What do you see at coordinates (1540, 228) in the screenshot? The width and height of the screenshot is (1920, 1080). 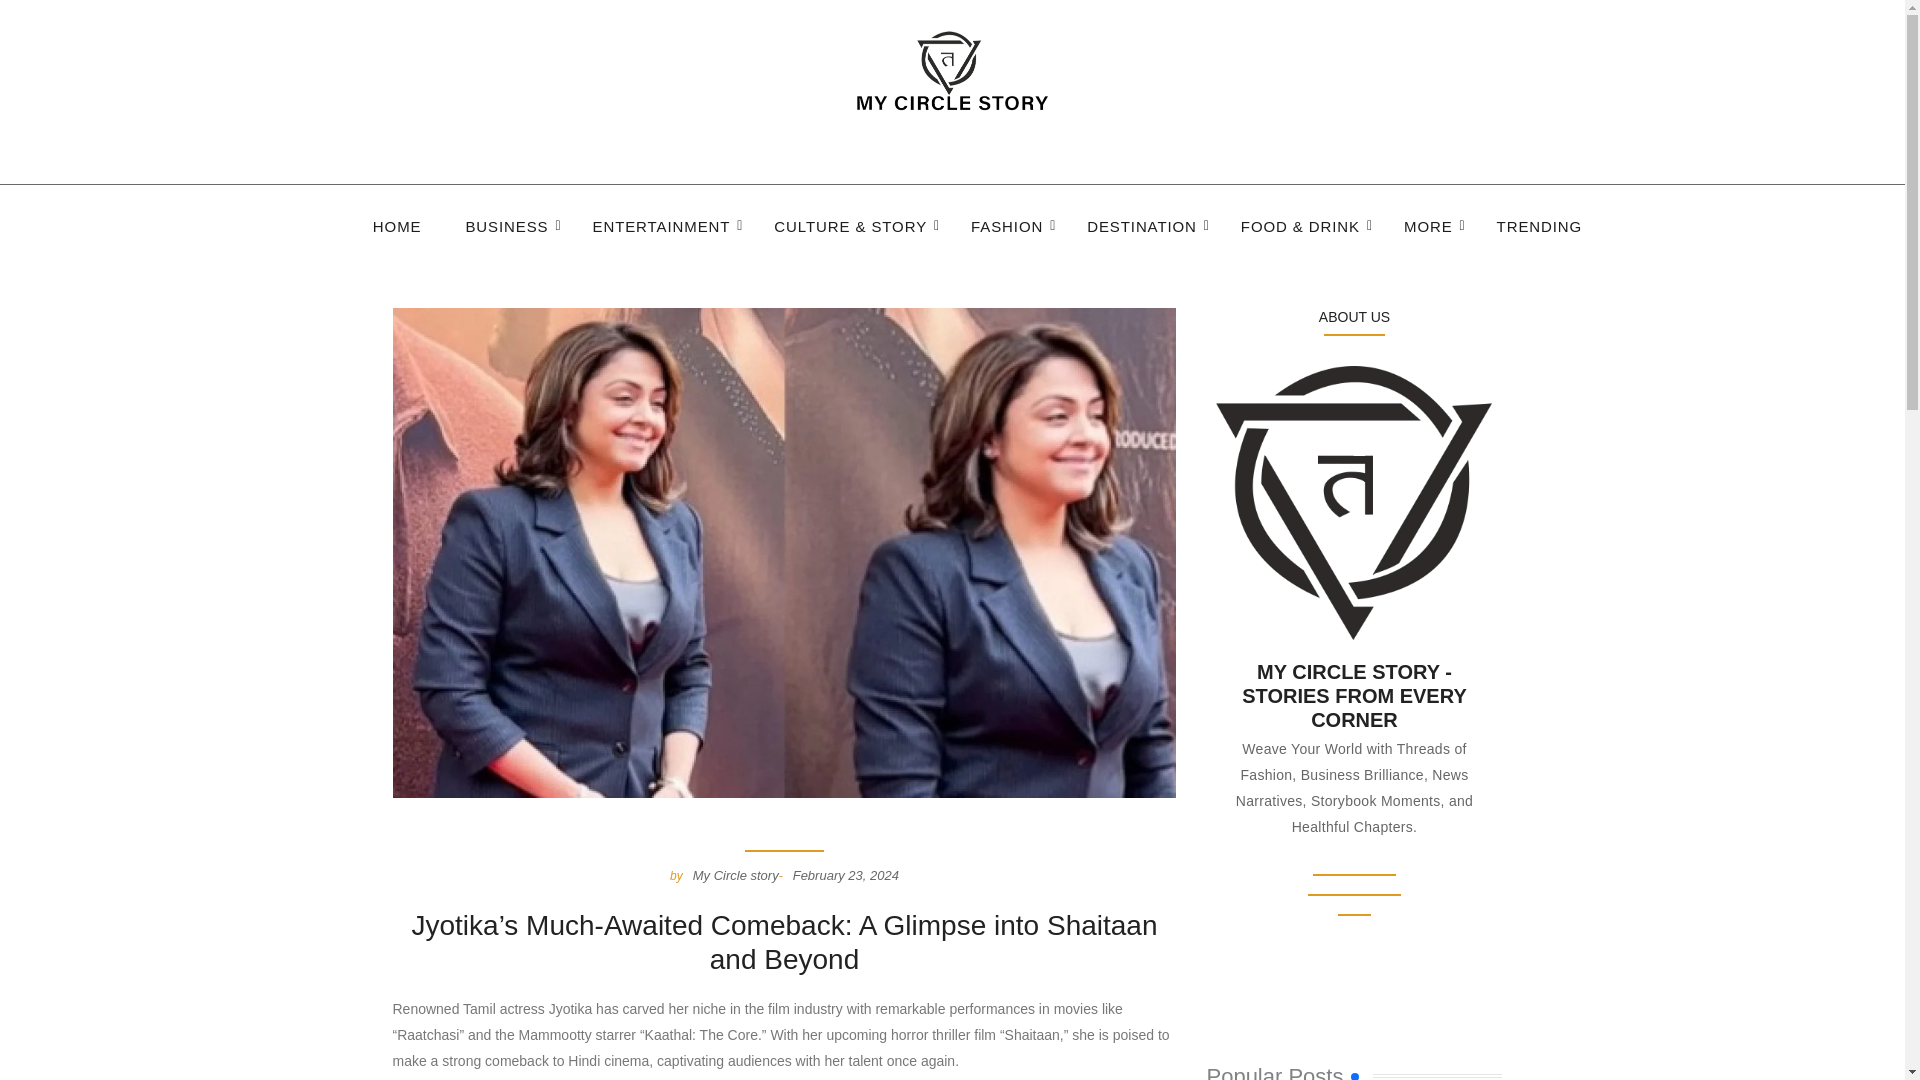 I see `TRENDING` at bounding box center [1540, 228].